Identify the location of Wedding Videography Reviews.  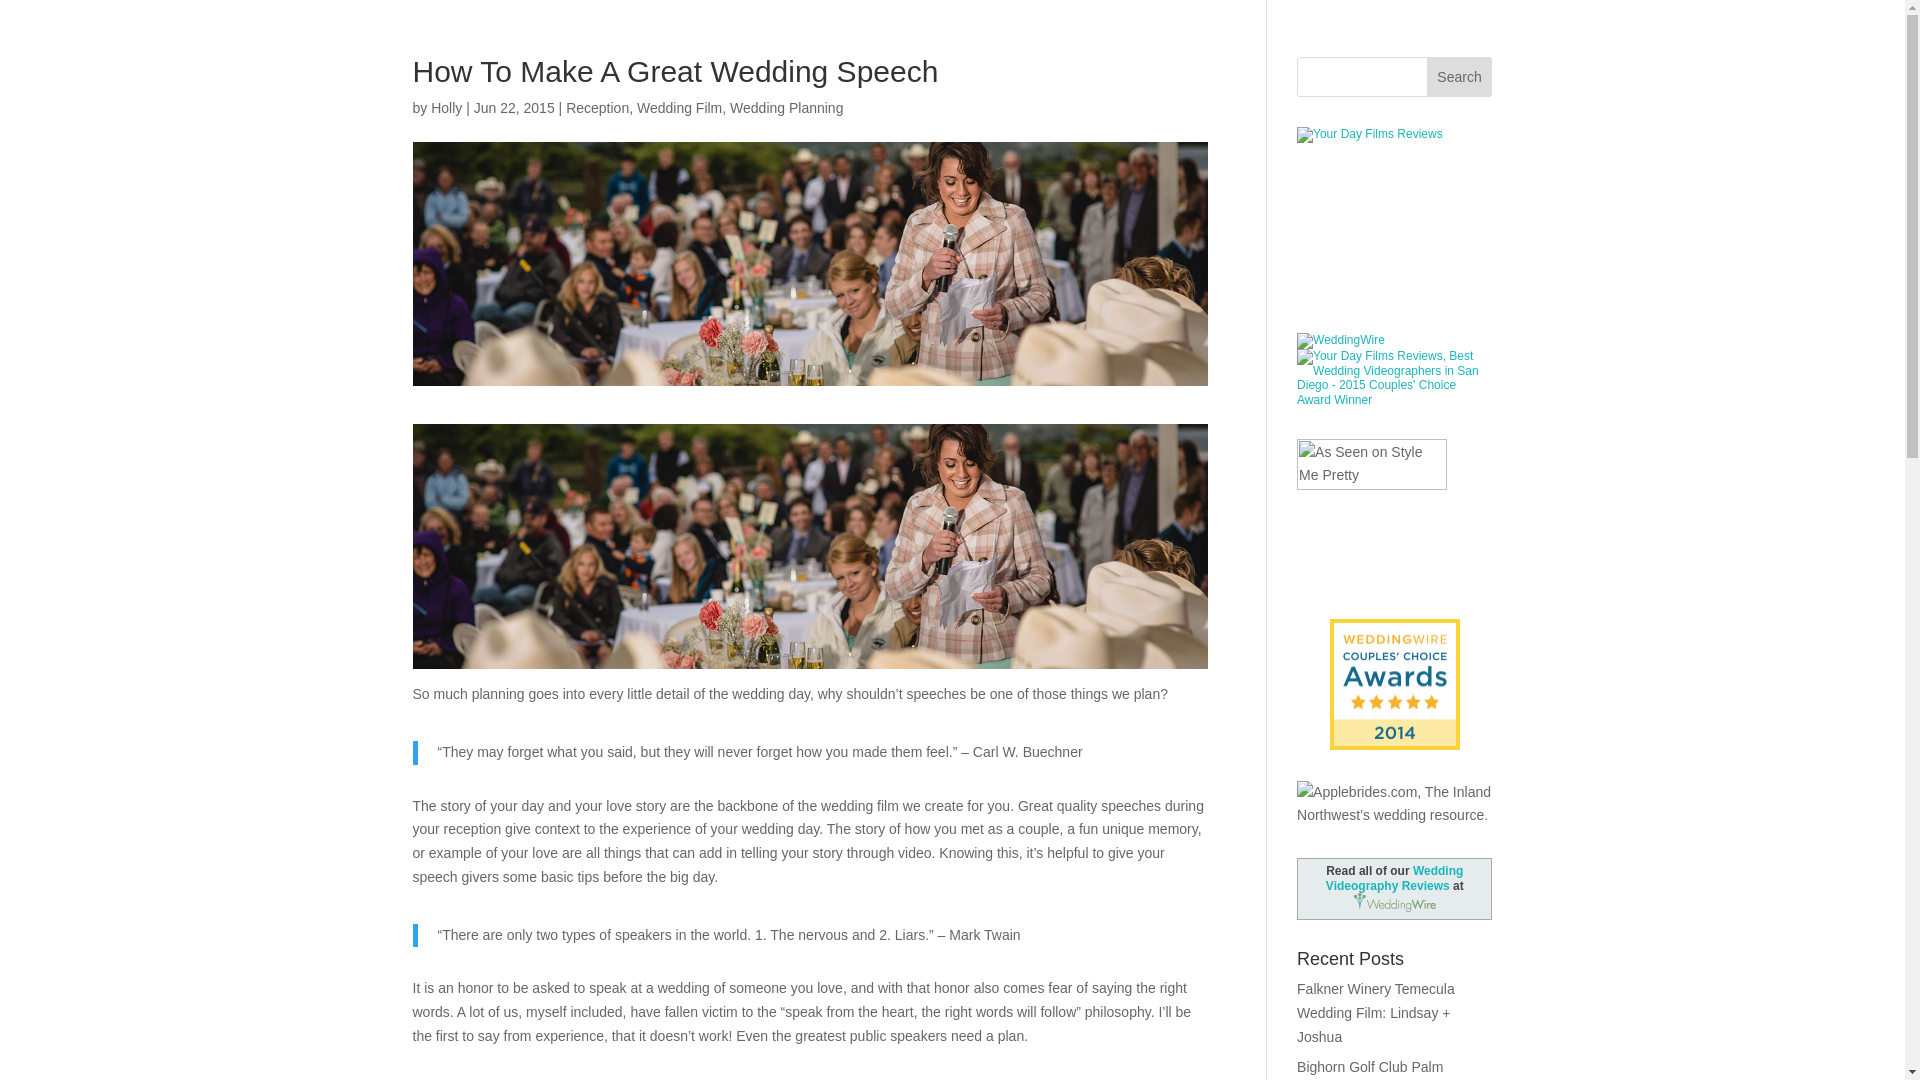
(1394, 878).